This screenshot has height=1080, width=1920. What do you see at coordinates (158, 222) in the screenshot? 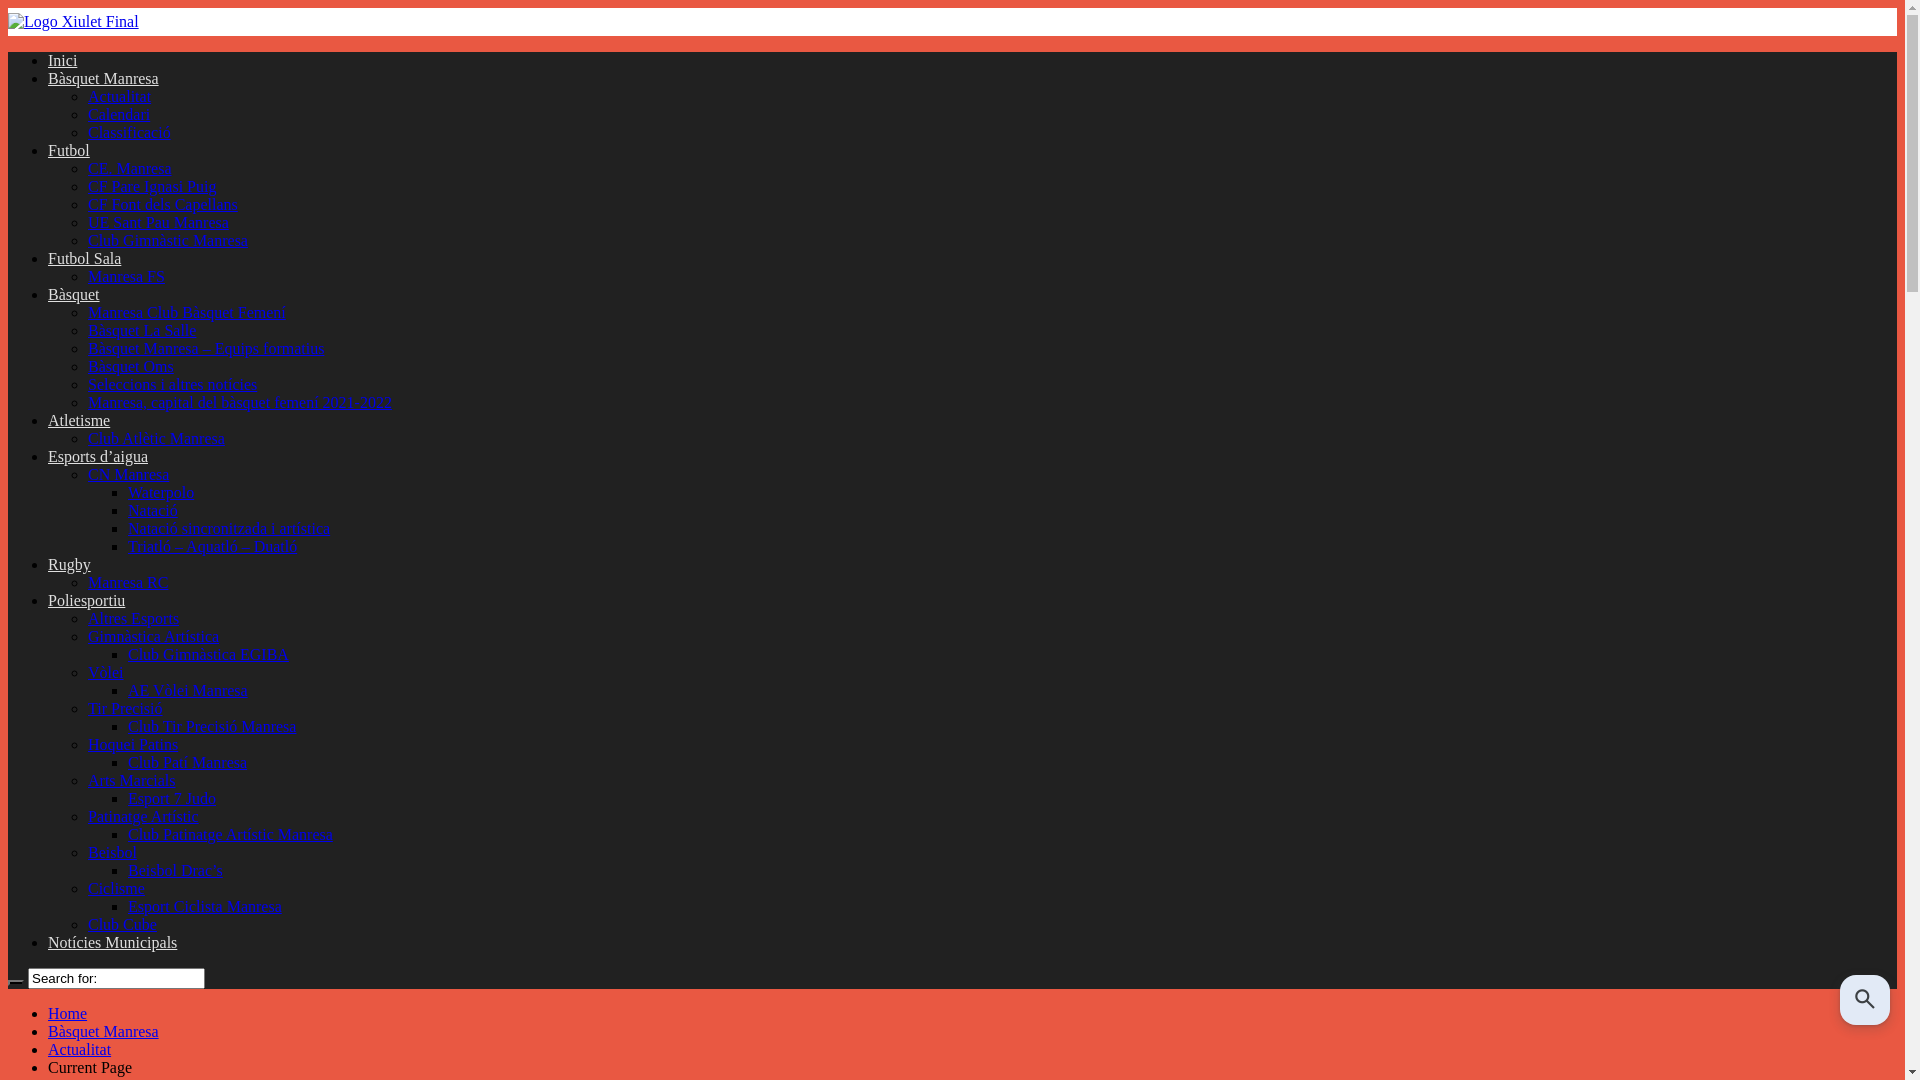
I see `UE Sant Pau Manresa` at bounding box center [158, 222].